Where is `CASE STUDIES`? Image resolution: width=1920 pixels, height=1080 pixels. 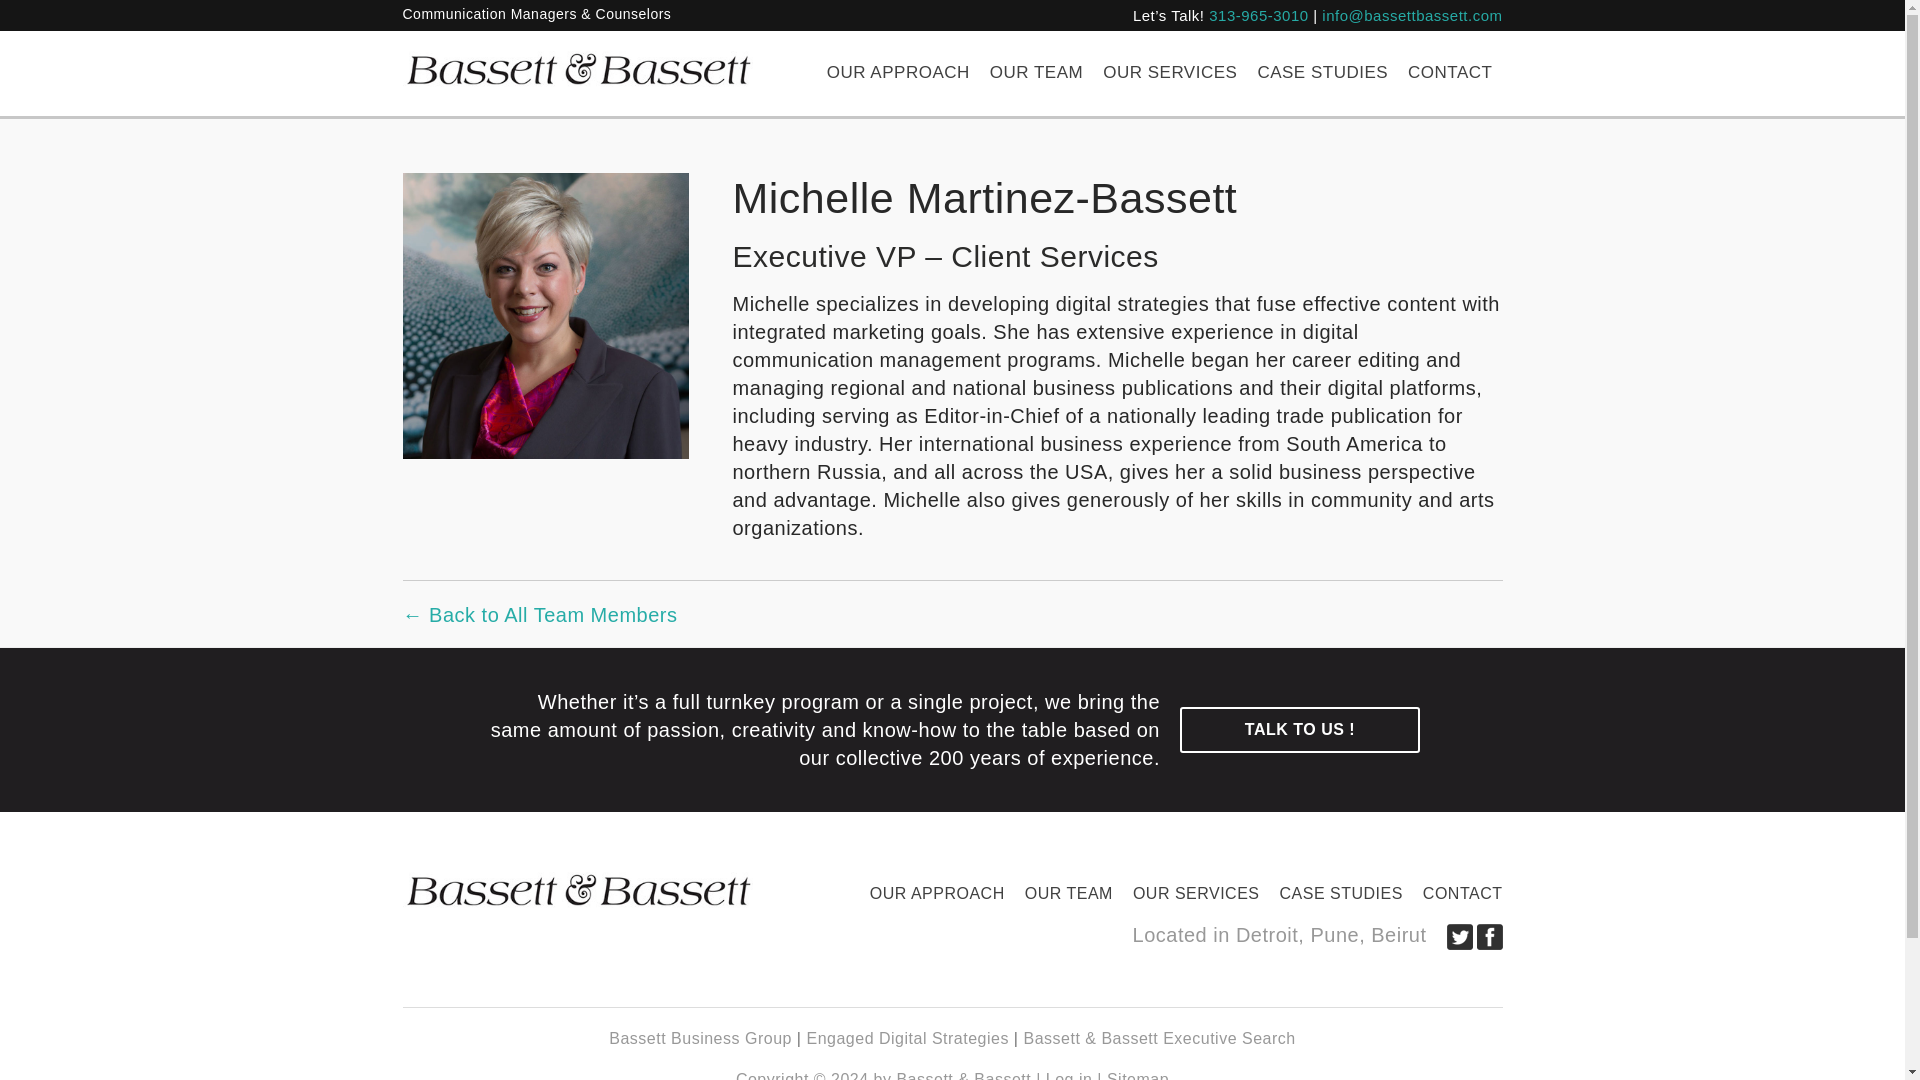 CASE STUDIES is located at coordinates (1322, 72).